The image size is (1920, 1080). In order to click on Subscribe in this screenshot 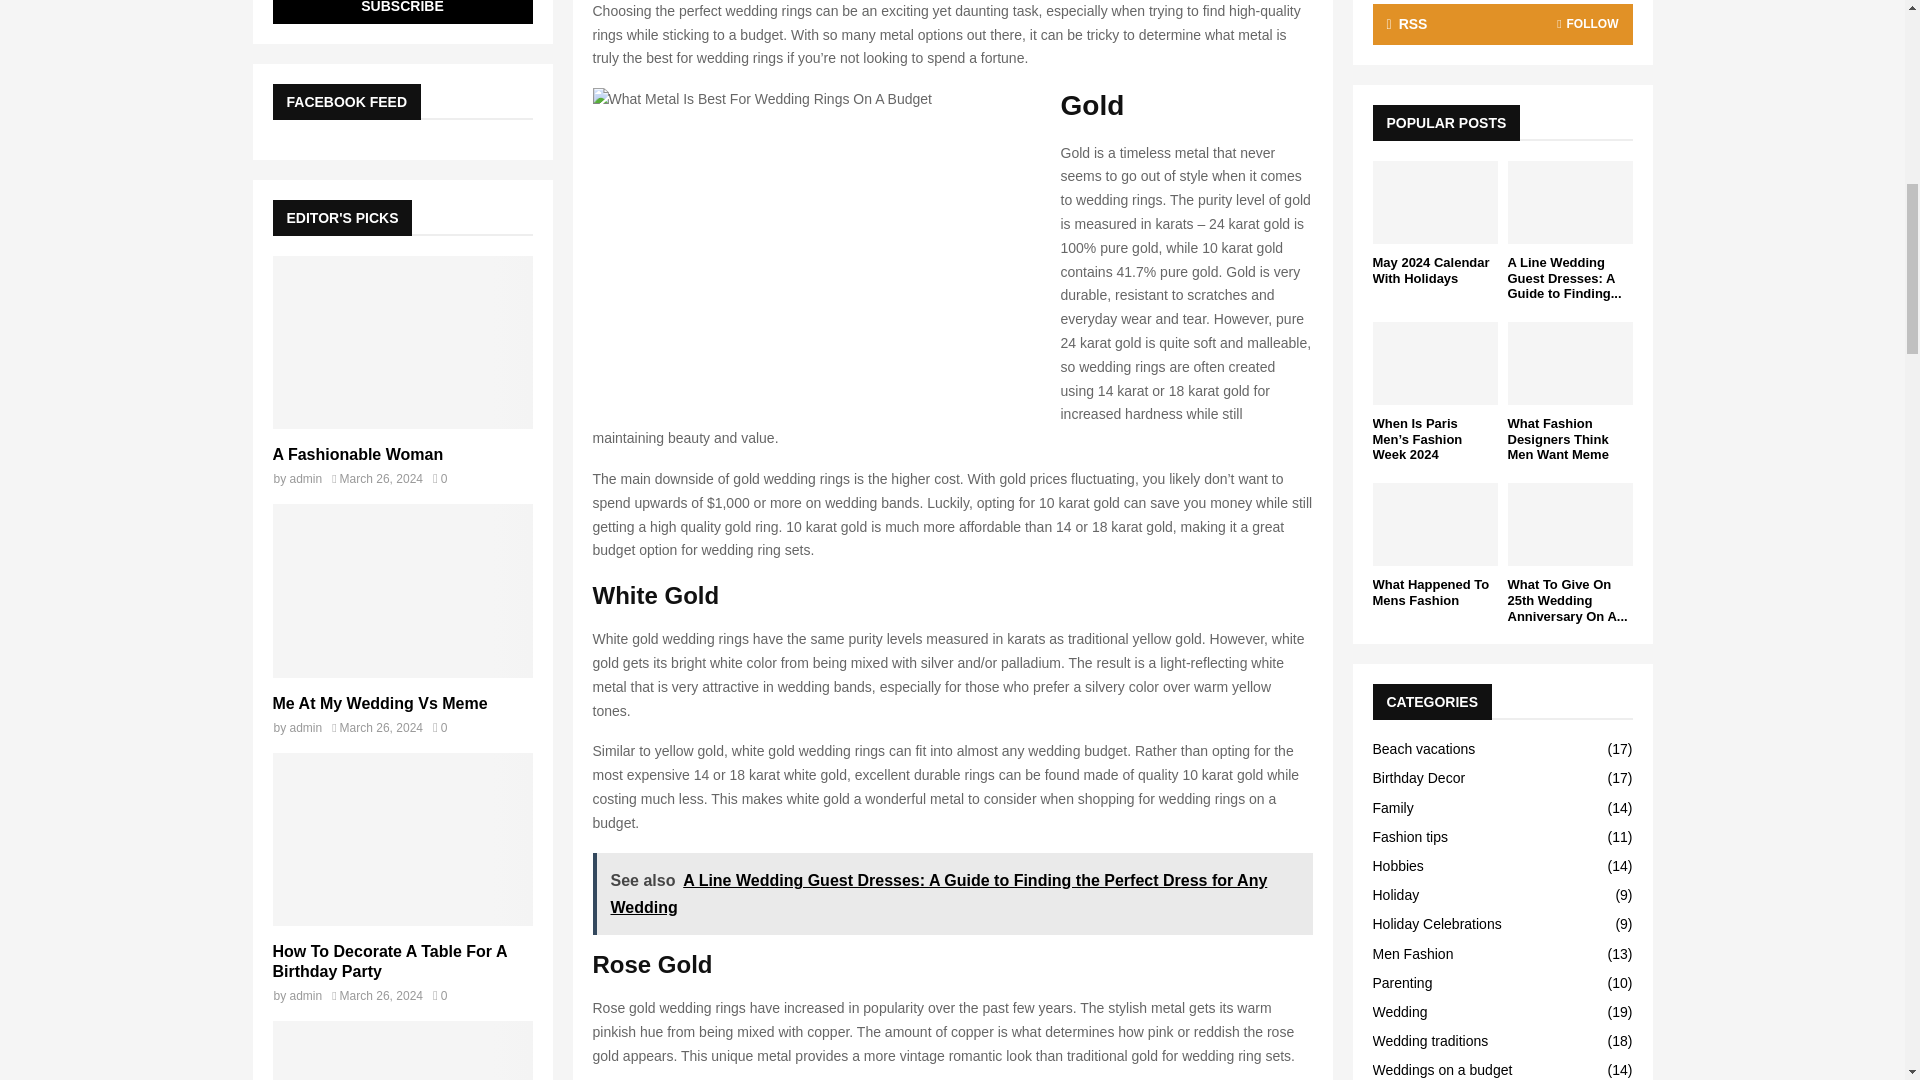, I will do `click(402, 12)`.